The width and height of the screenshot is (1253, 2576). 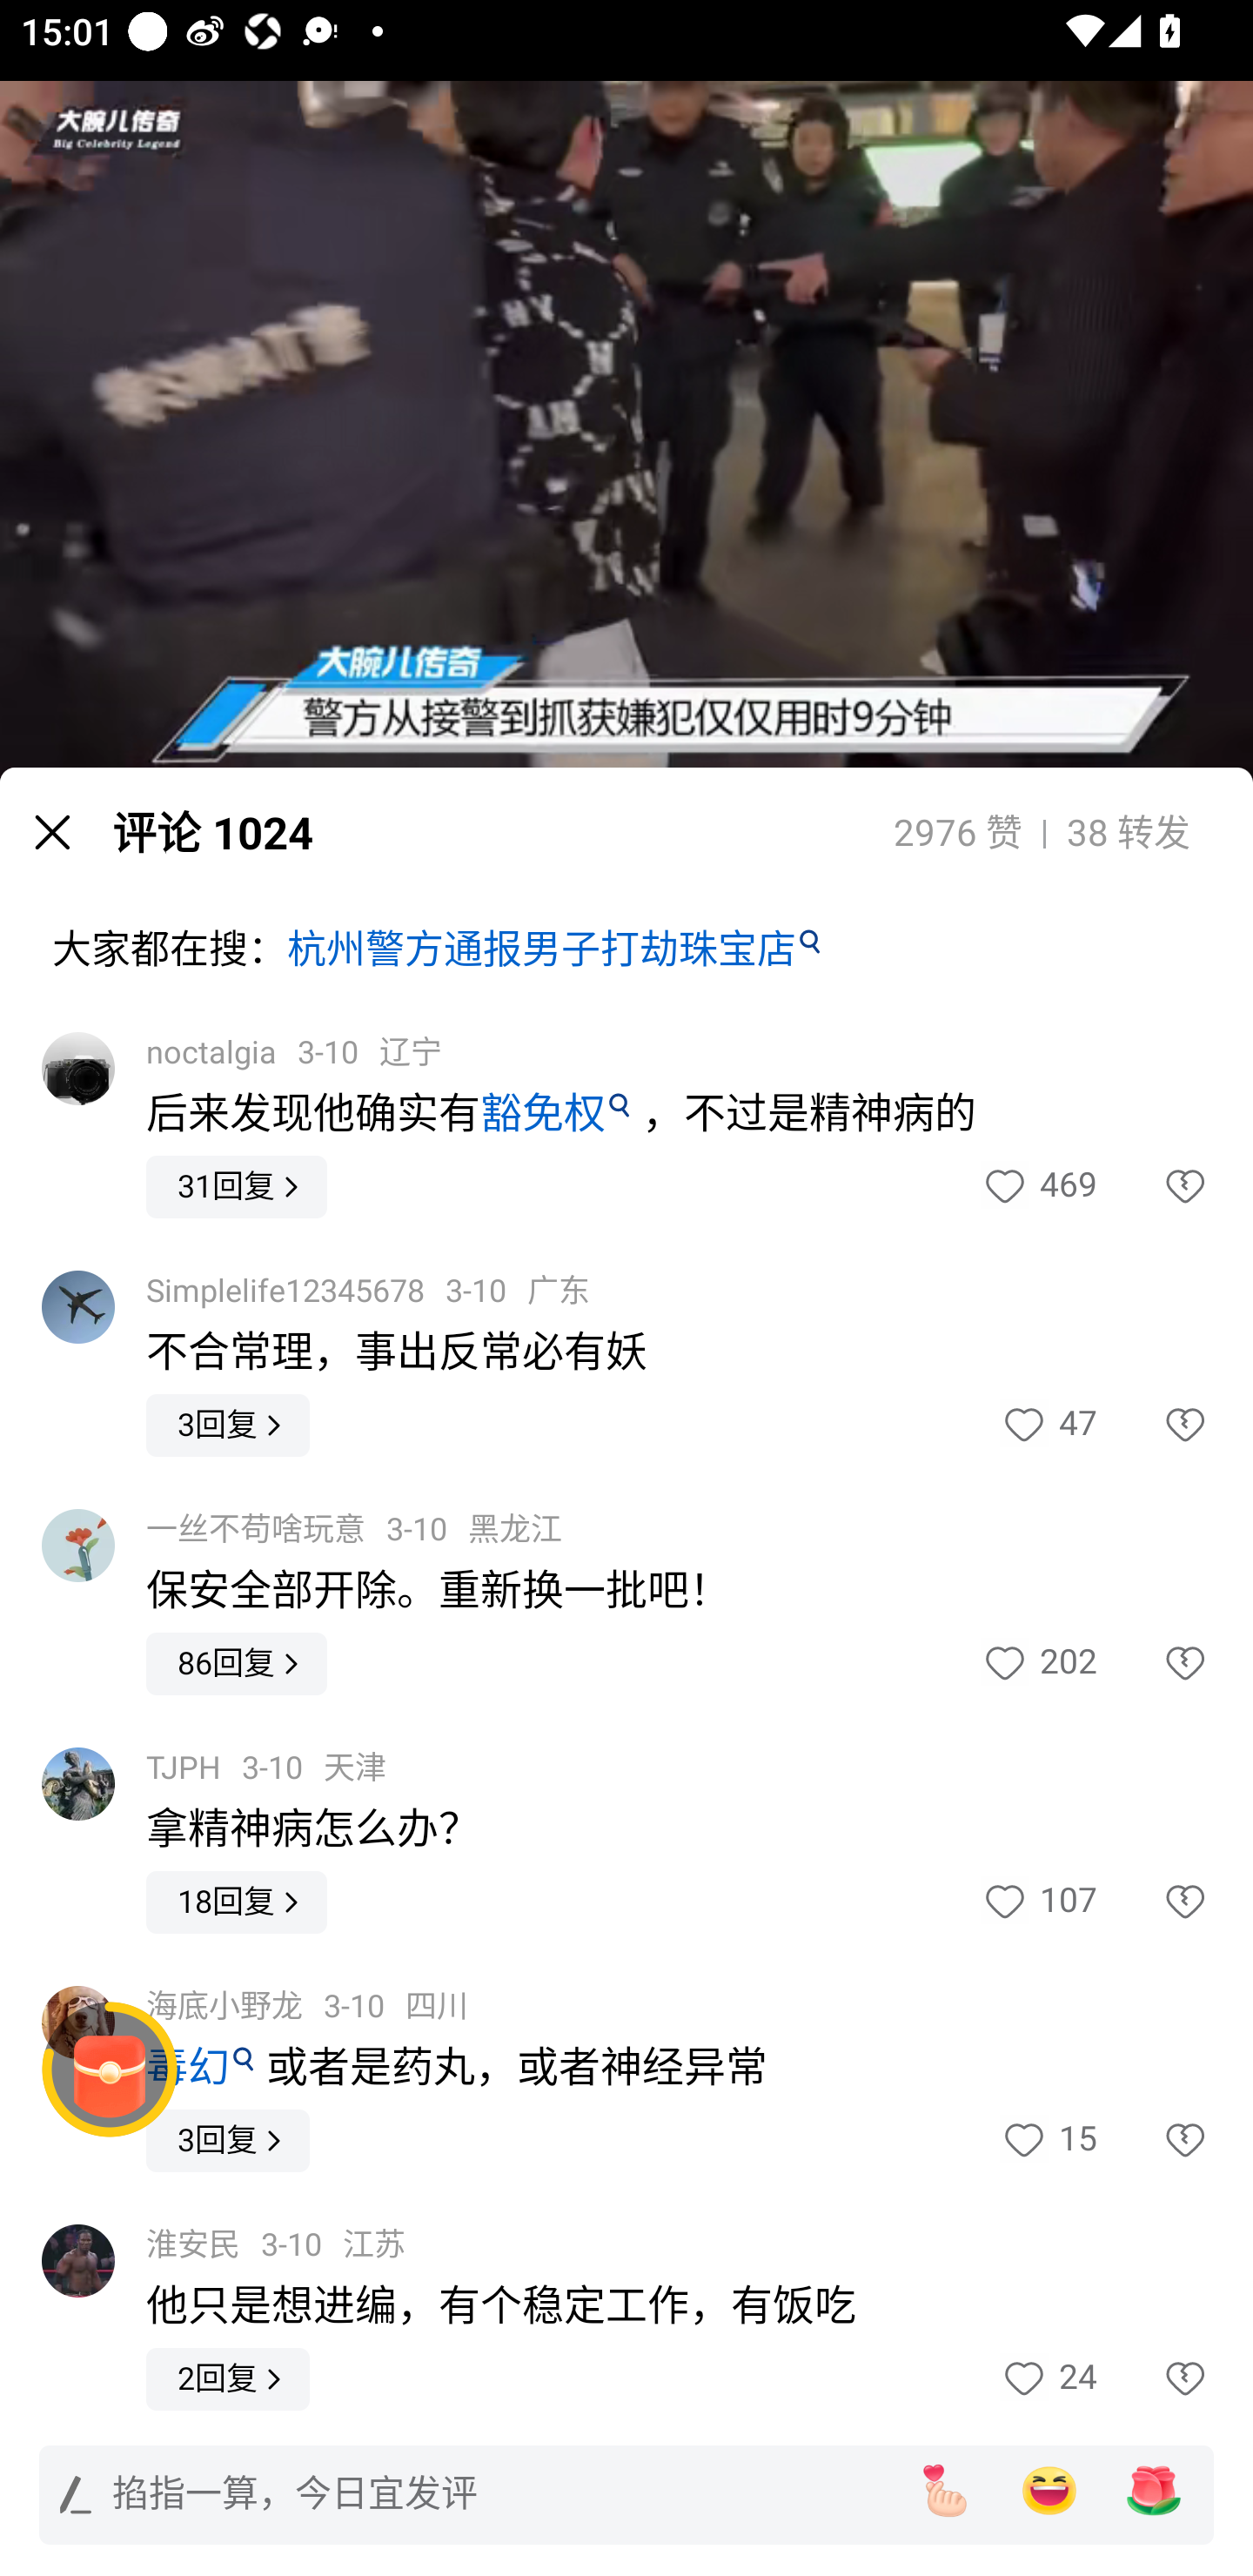 I want to click on 阅读赚金币, so click(x=110, y=2070).